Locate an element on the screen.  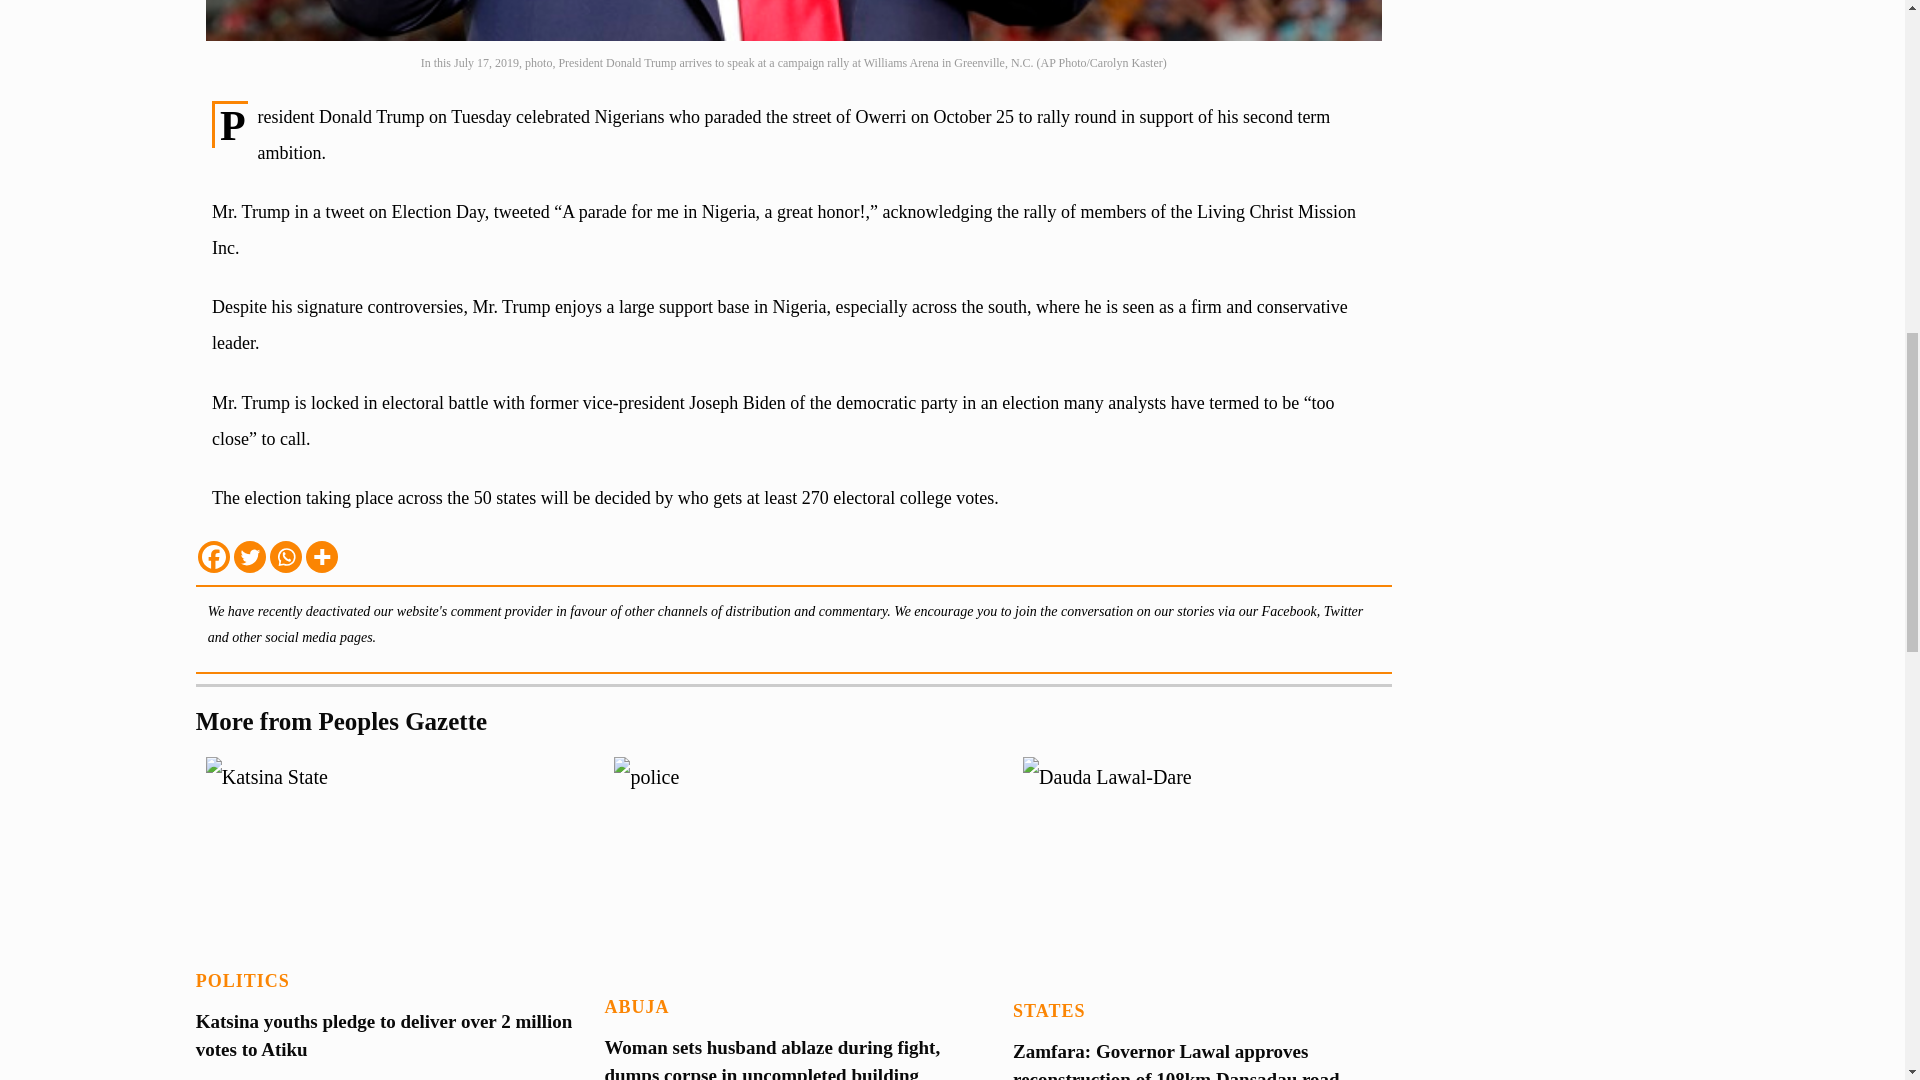
POLITICS is located at coordinates (242, 980).